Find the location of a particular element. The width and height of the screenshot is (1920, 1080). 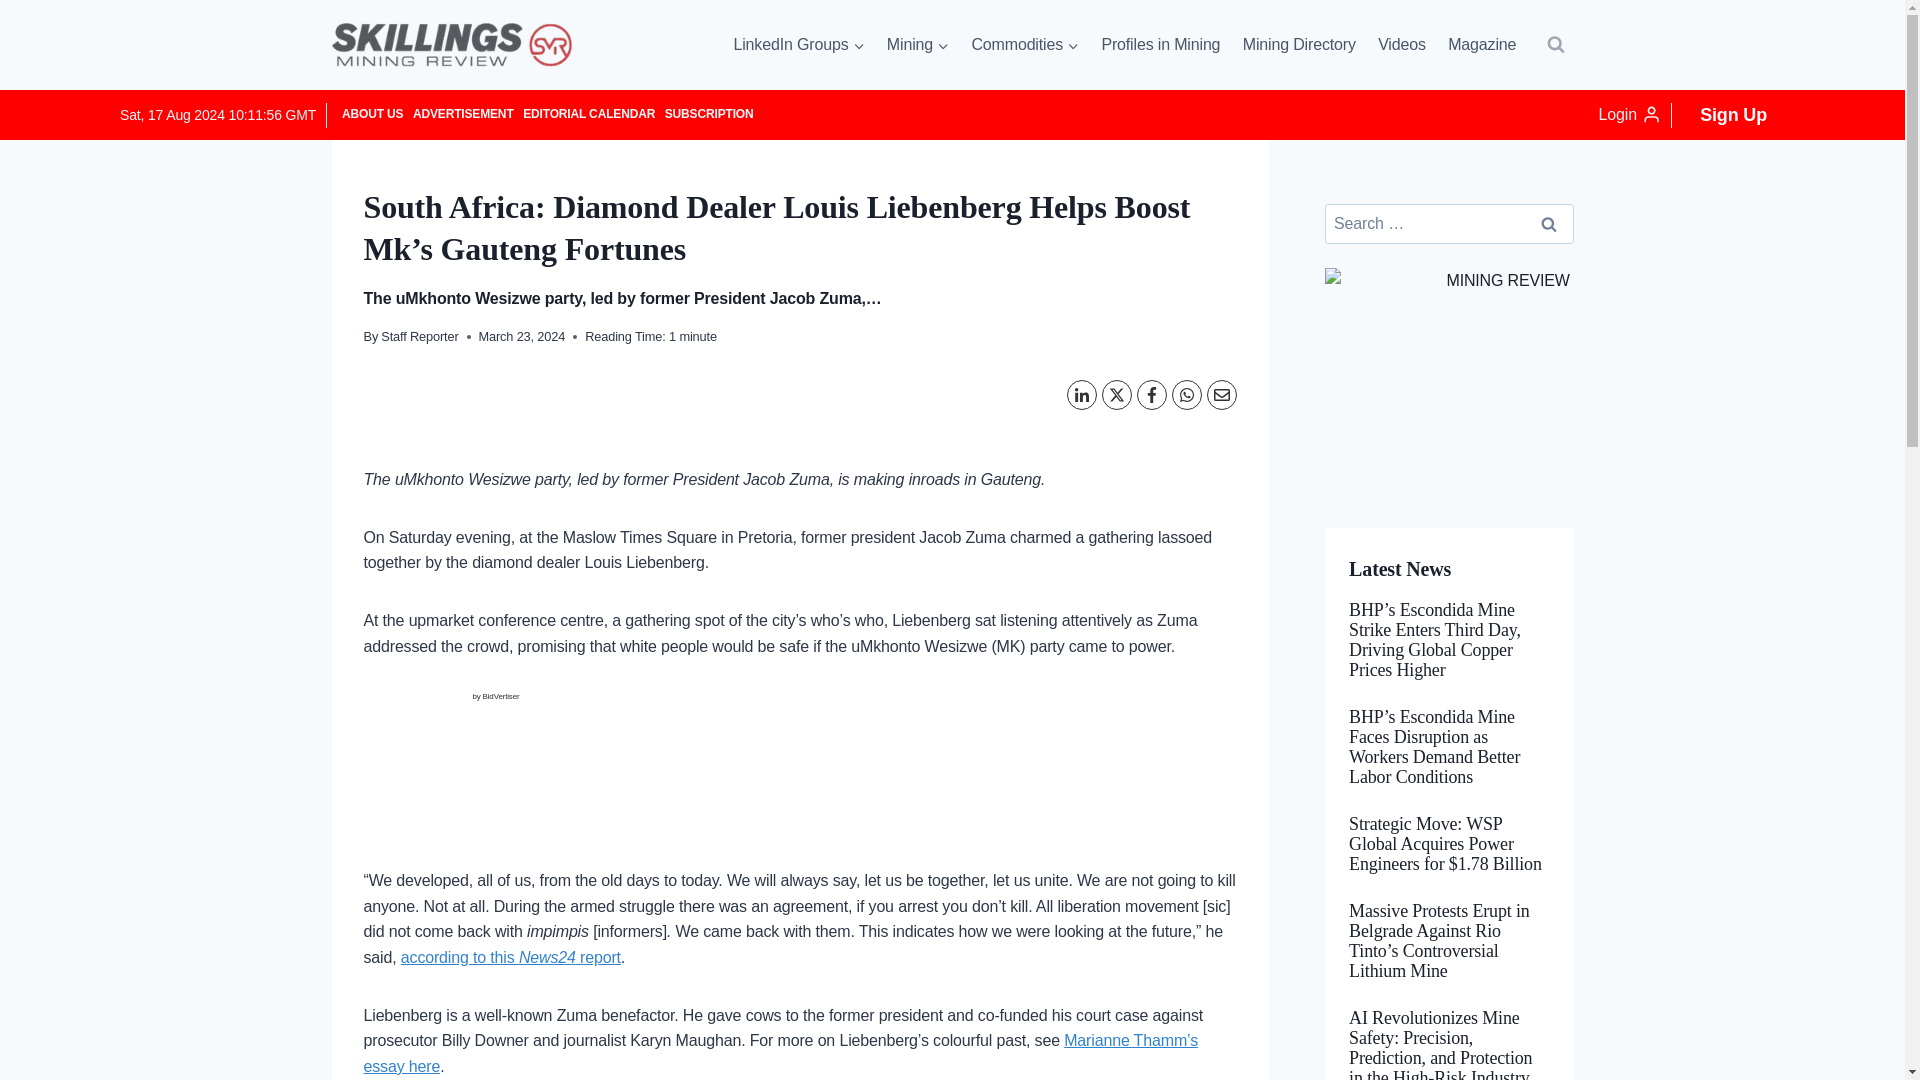

Sign Up is located at coordinates (1733, 114).